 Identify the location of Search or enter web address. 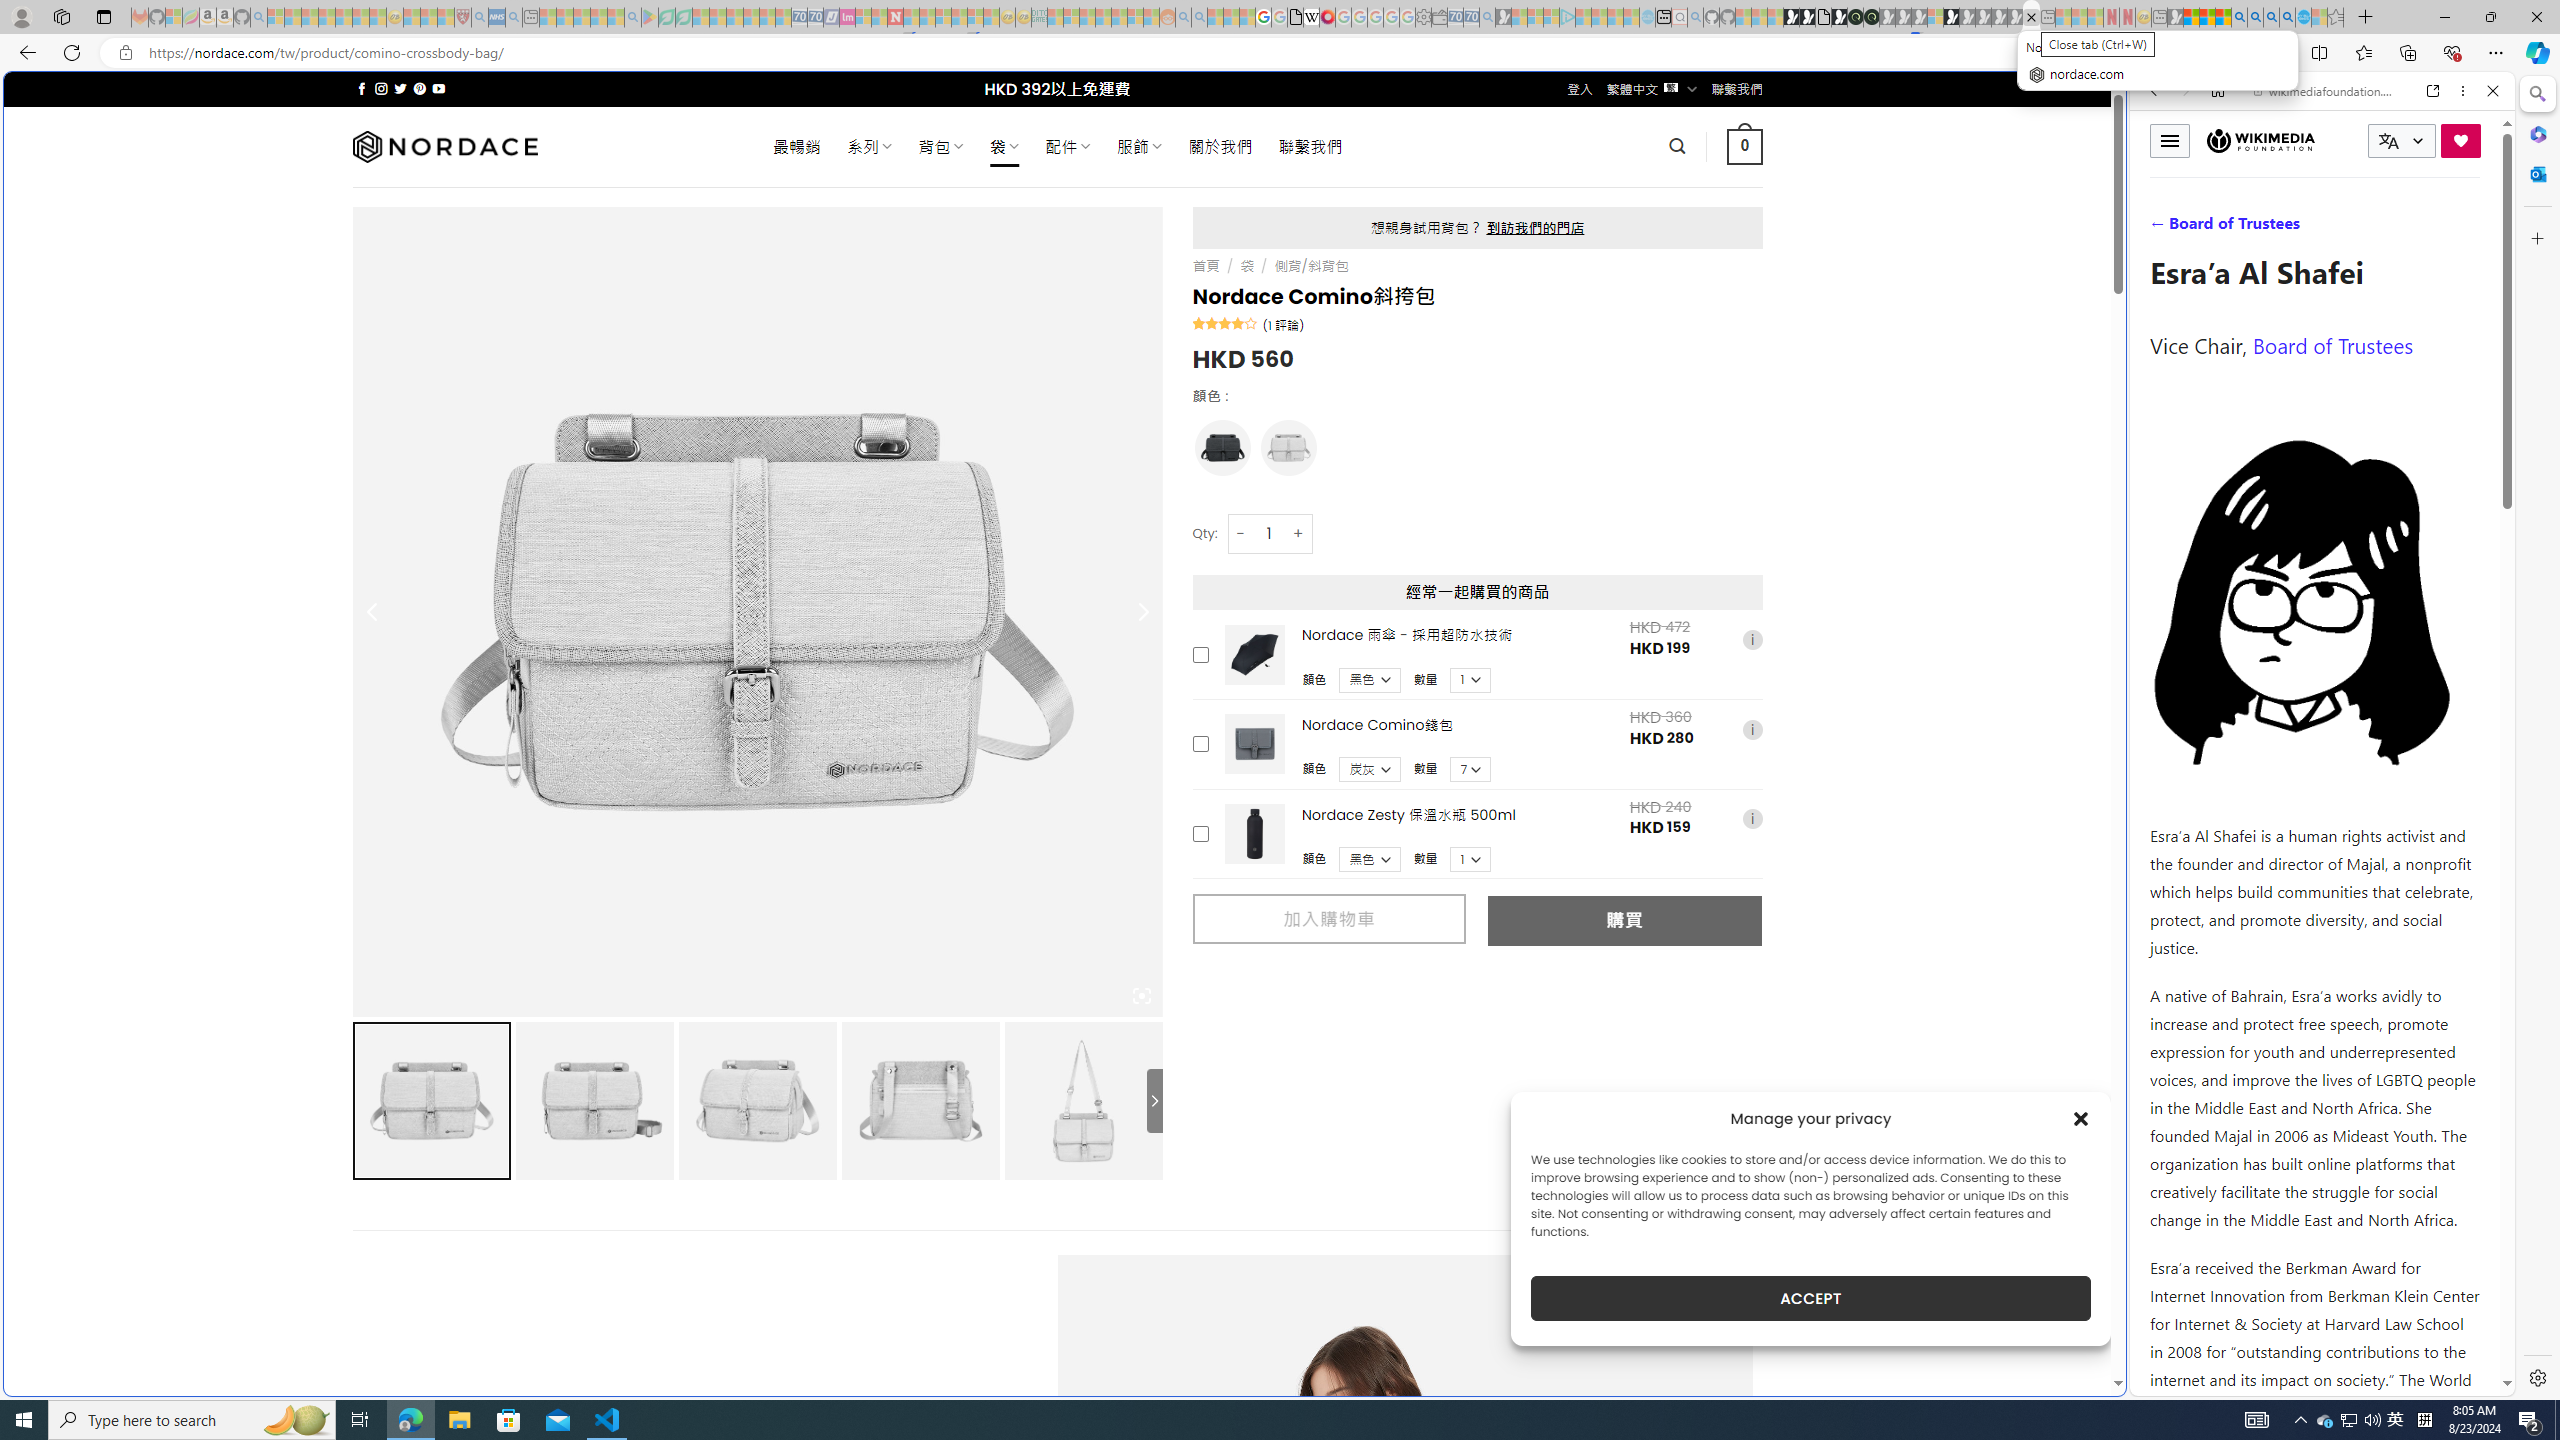
(1622, 192).